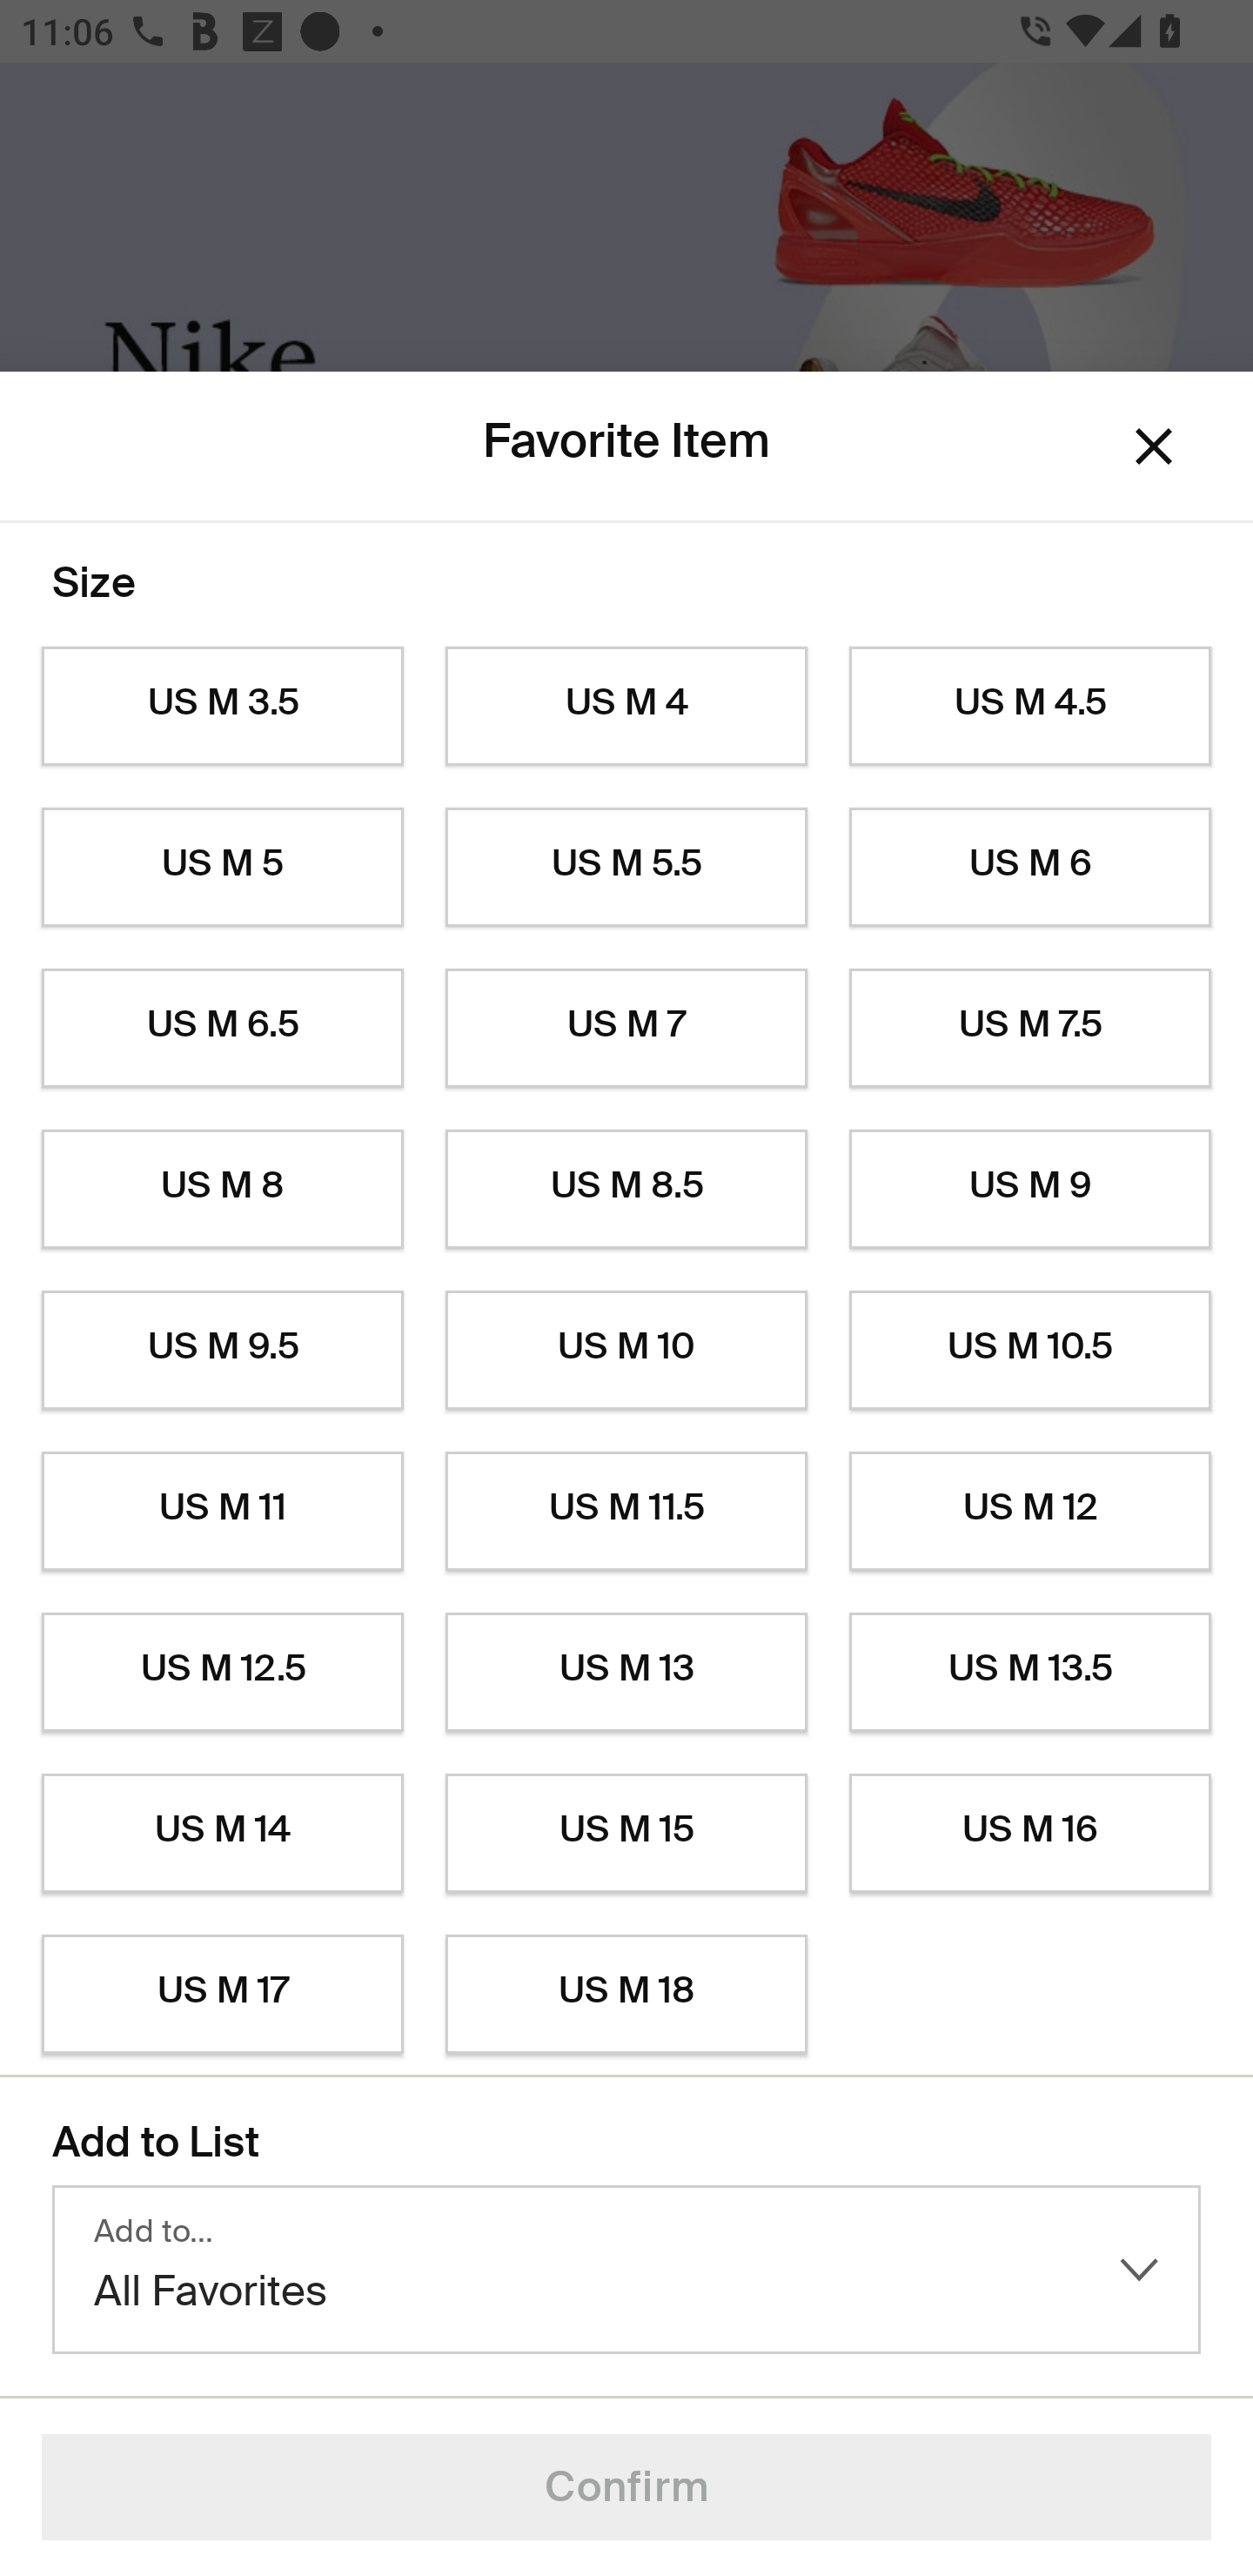  What do you see at coordinates (626, 1995) in the screenshot?
I see `US M 18` at bounding box center [626, 1995].